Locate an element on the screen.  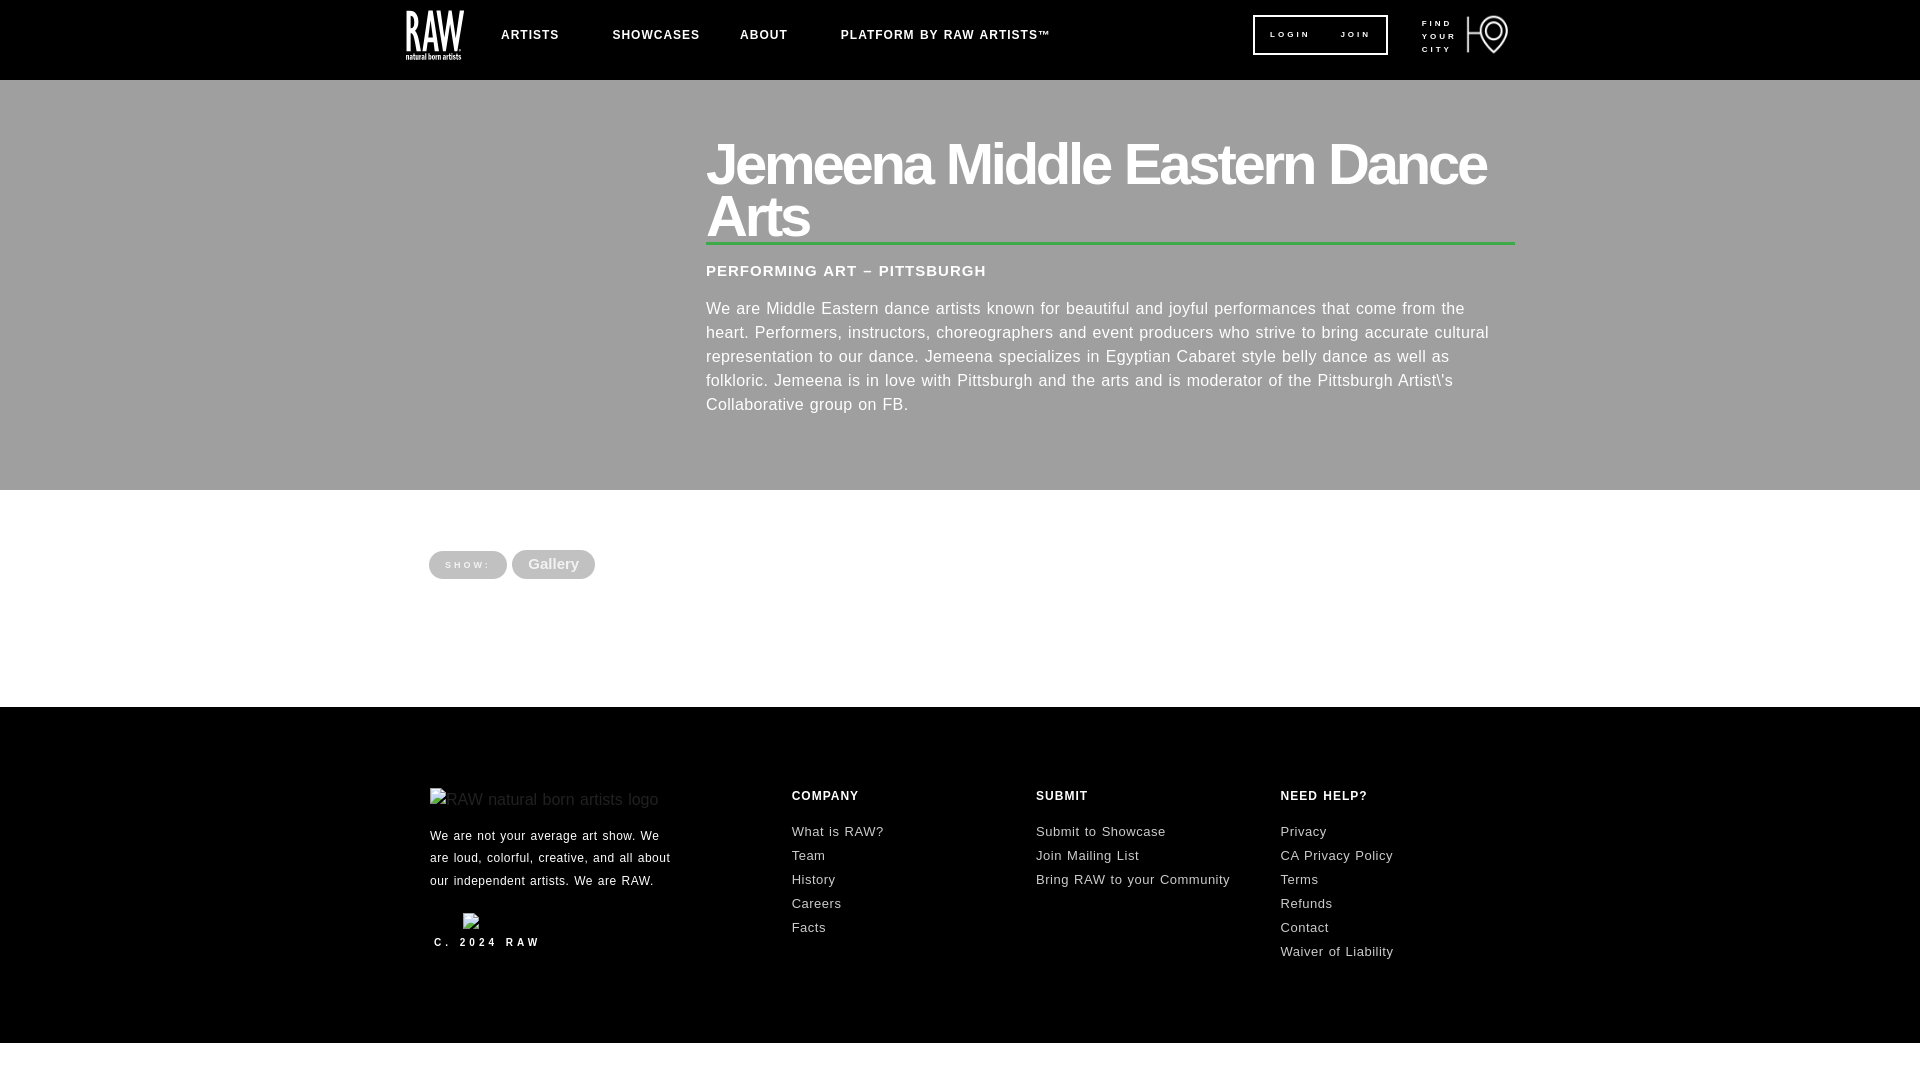
ABOUT is located at coordinates (770, 34).